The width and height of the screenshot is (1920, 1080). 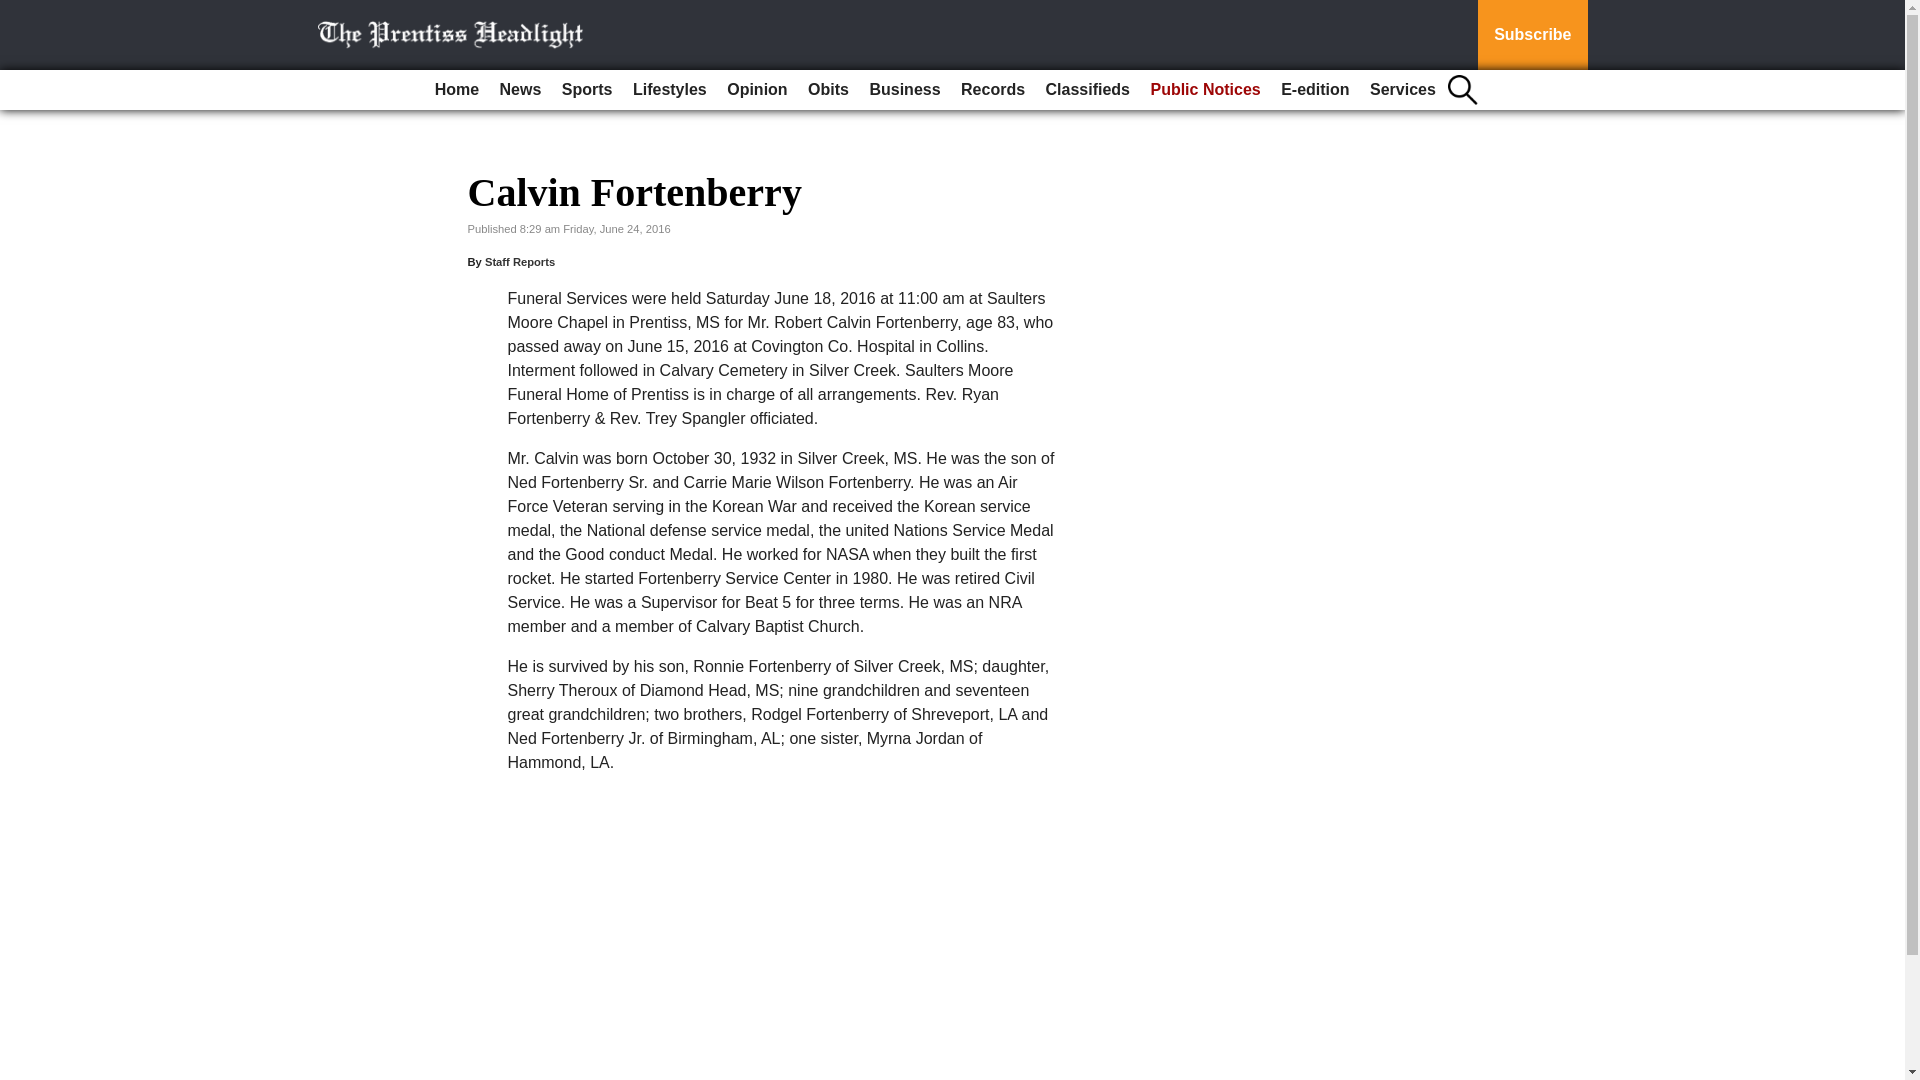 I want to click on Records, so click(x=992, y=90).